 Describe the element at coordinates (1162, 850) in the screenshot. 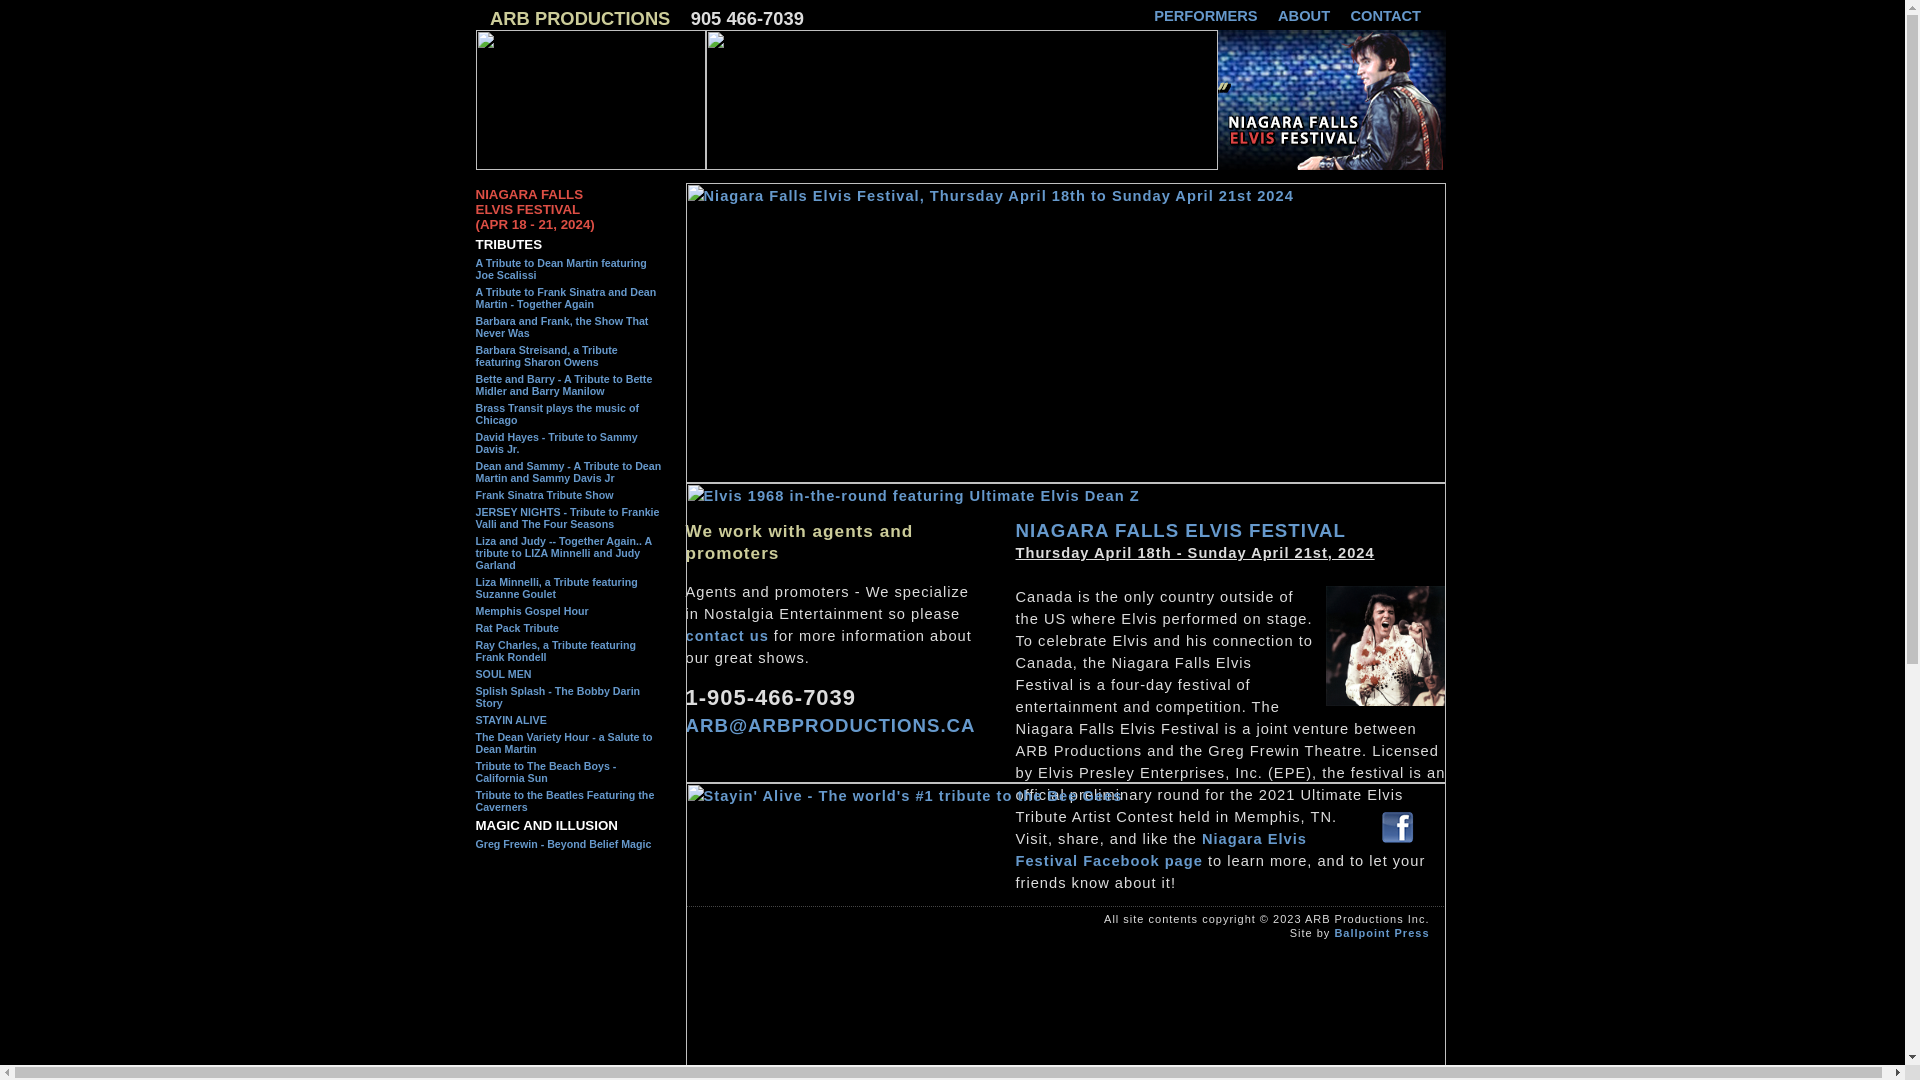

I see `Niagara Elvis Festival Facebook page` at that location.